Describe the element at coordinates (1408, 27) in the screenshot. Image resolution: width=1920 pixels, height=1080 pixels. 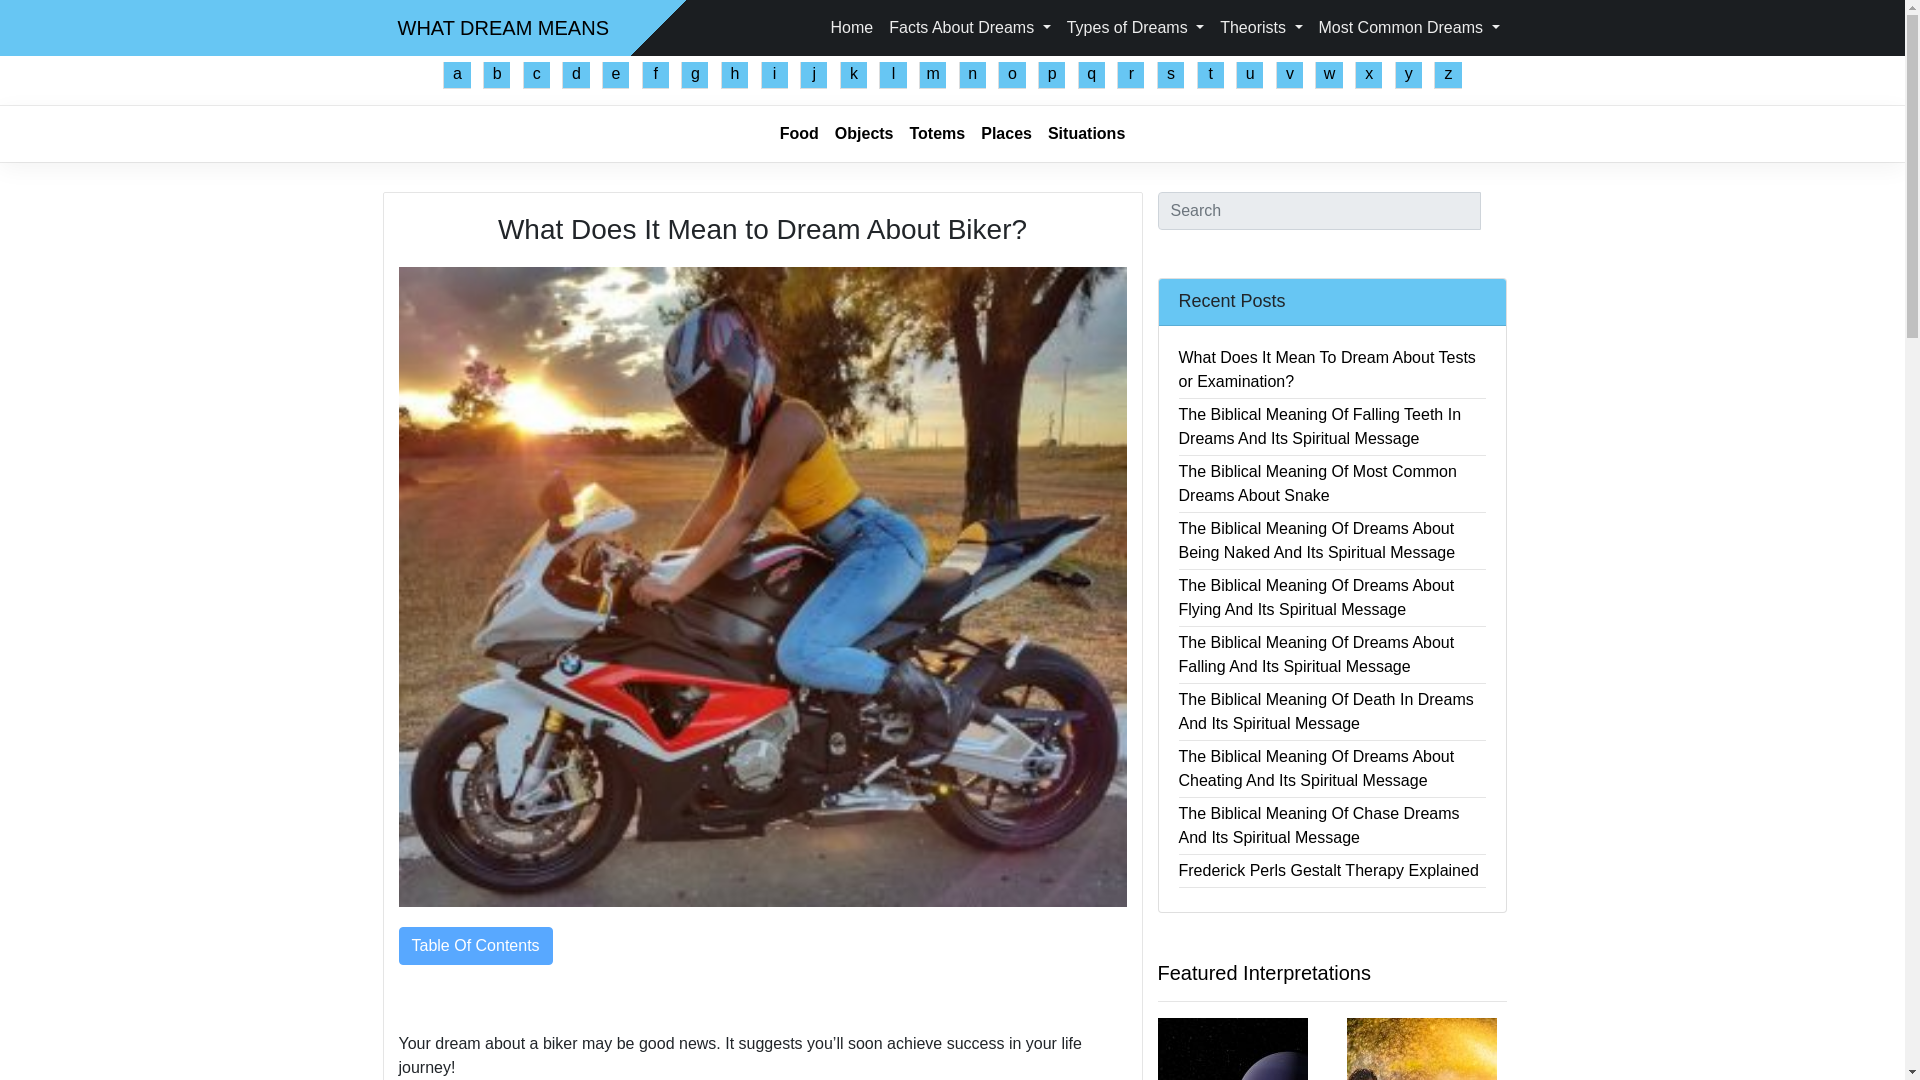
I see `Most Common Dreams` at that location.